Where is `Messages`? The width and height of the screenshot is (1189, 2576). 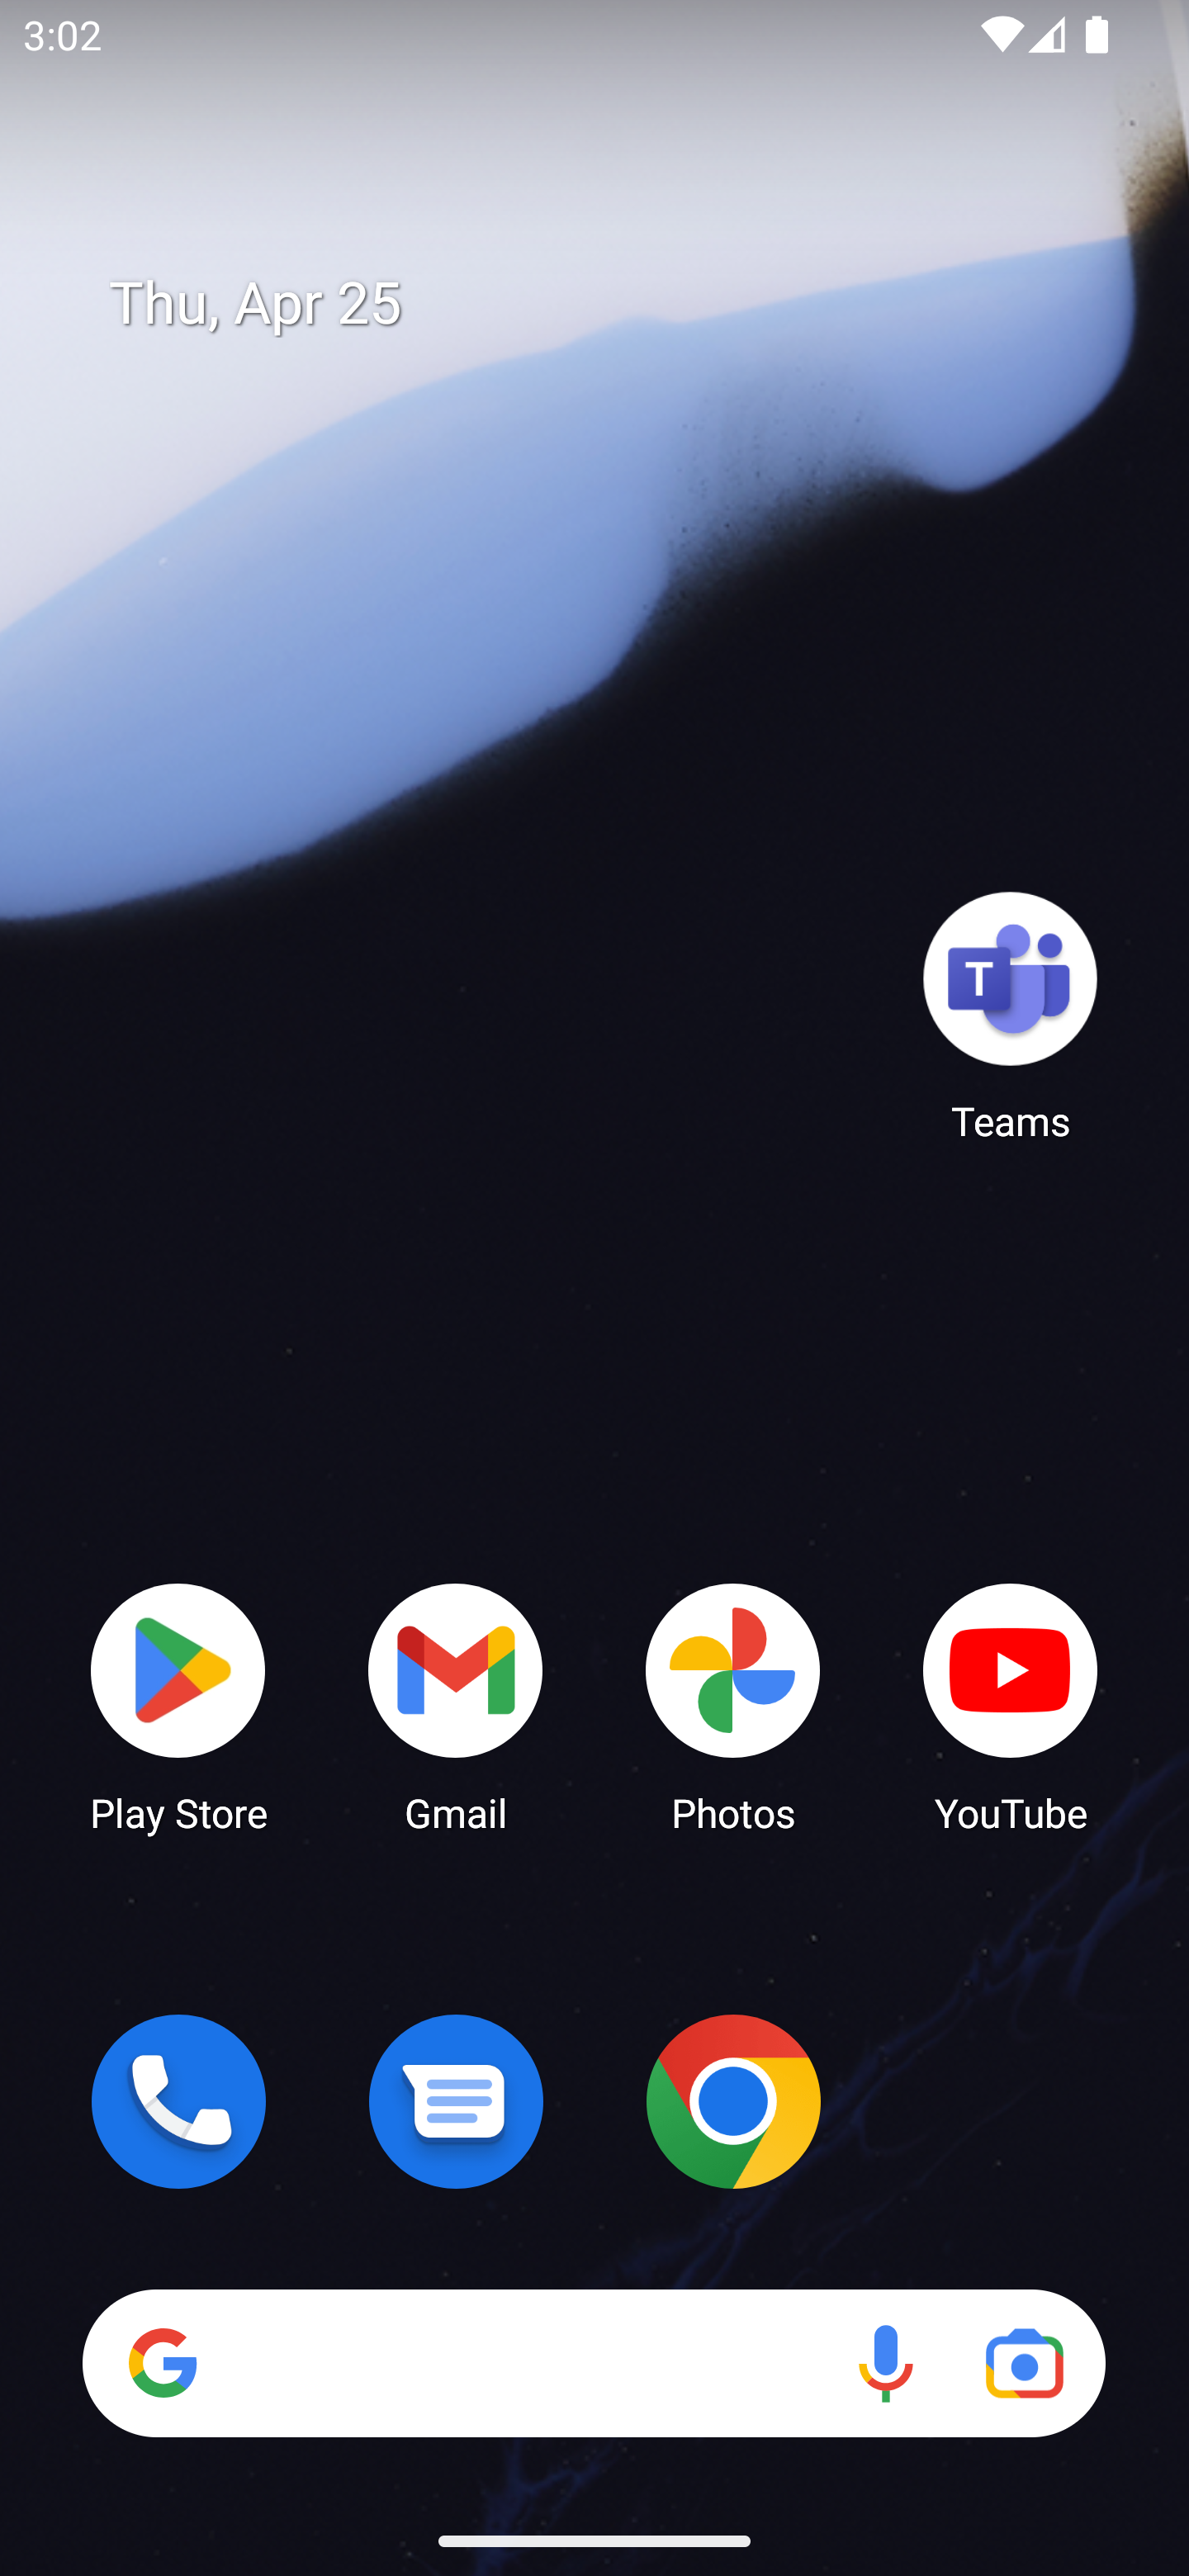
Messages is located at coordinates (456, 2101).